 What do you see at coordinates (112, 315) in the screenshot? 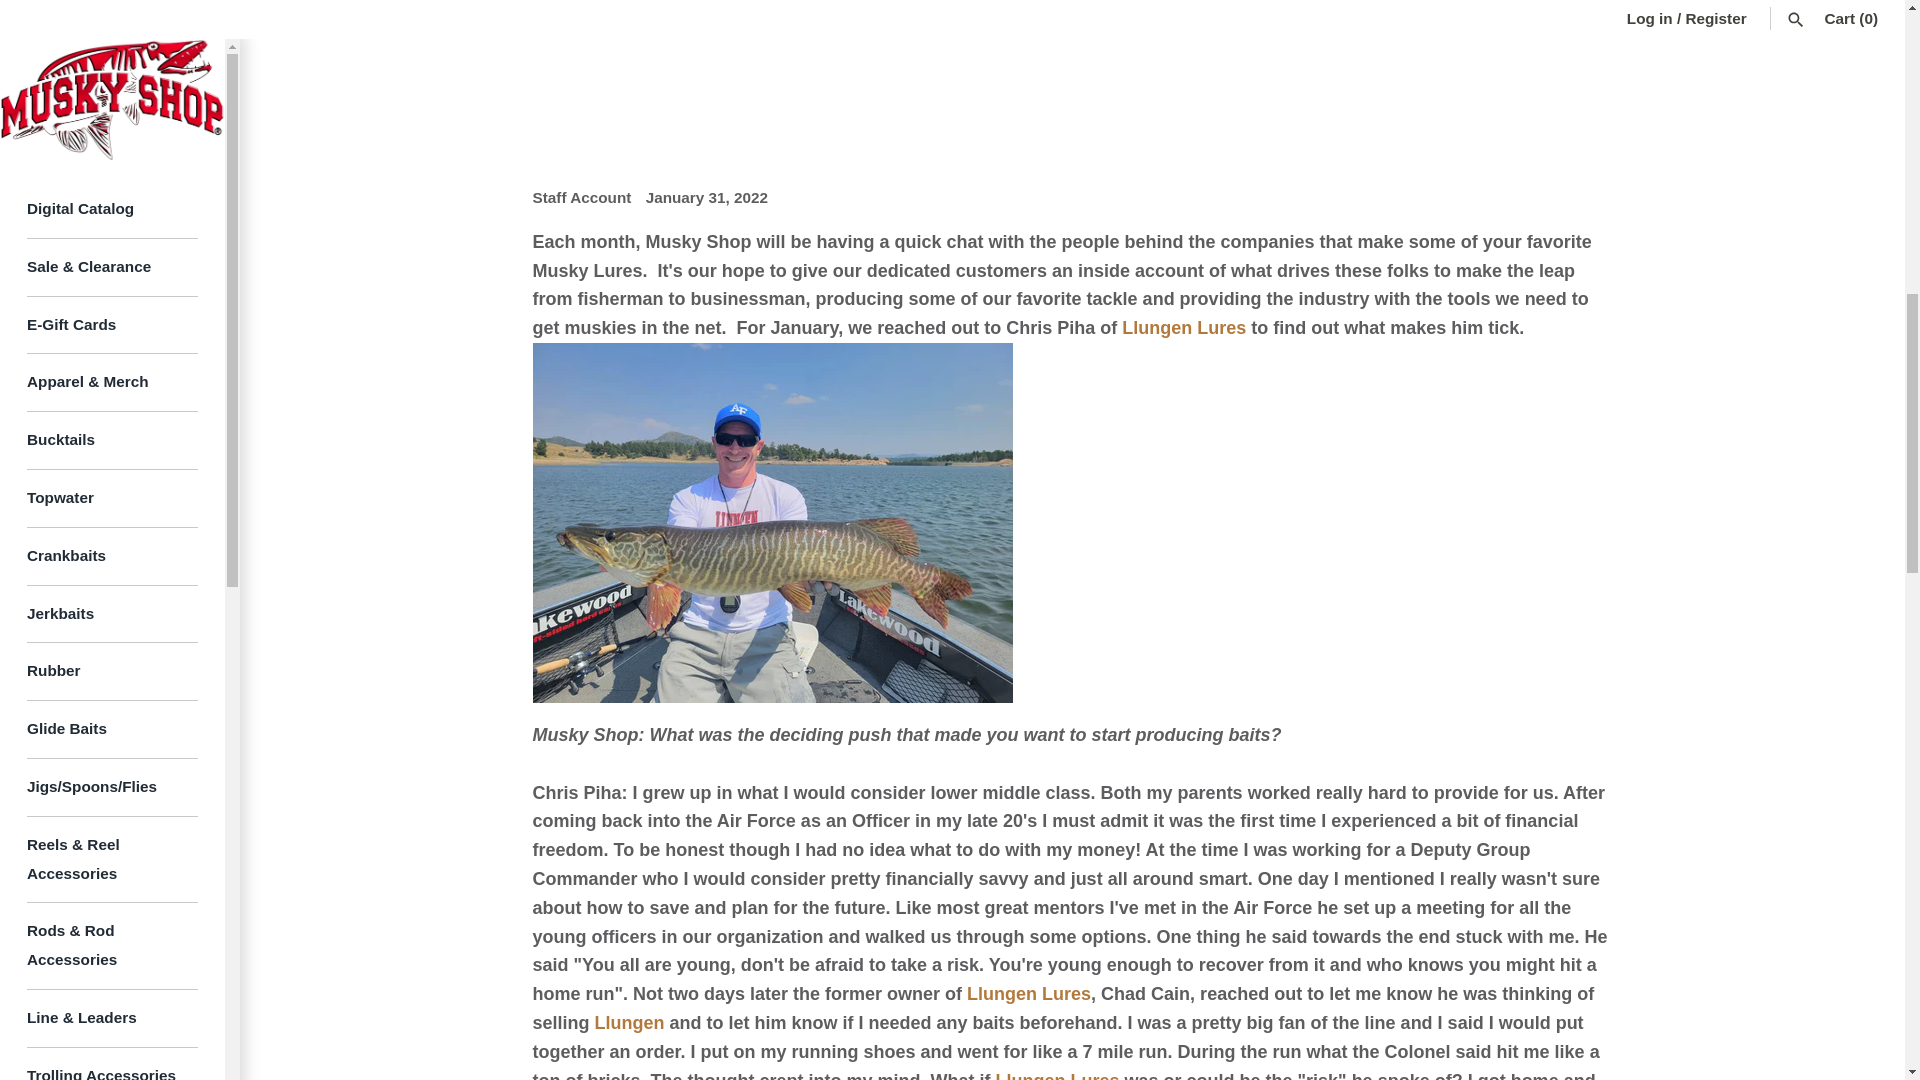
I see `Blades` at bounding box center [112, 315].